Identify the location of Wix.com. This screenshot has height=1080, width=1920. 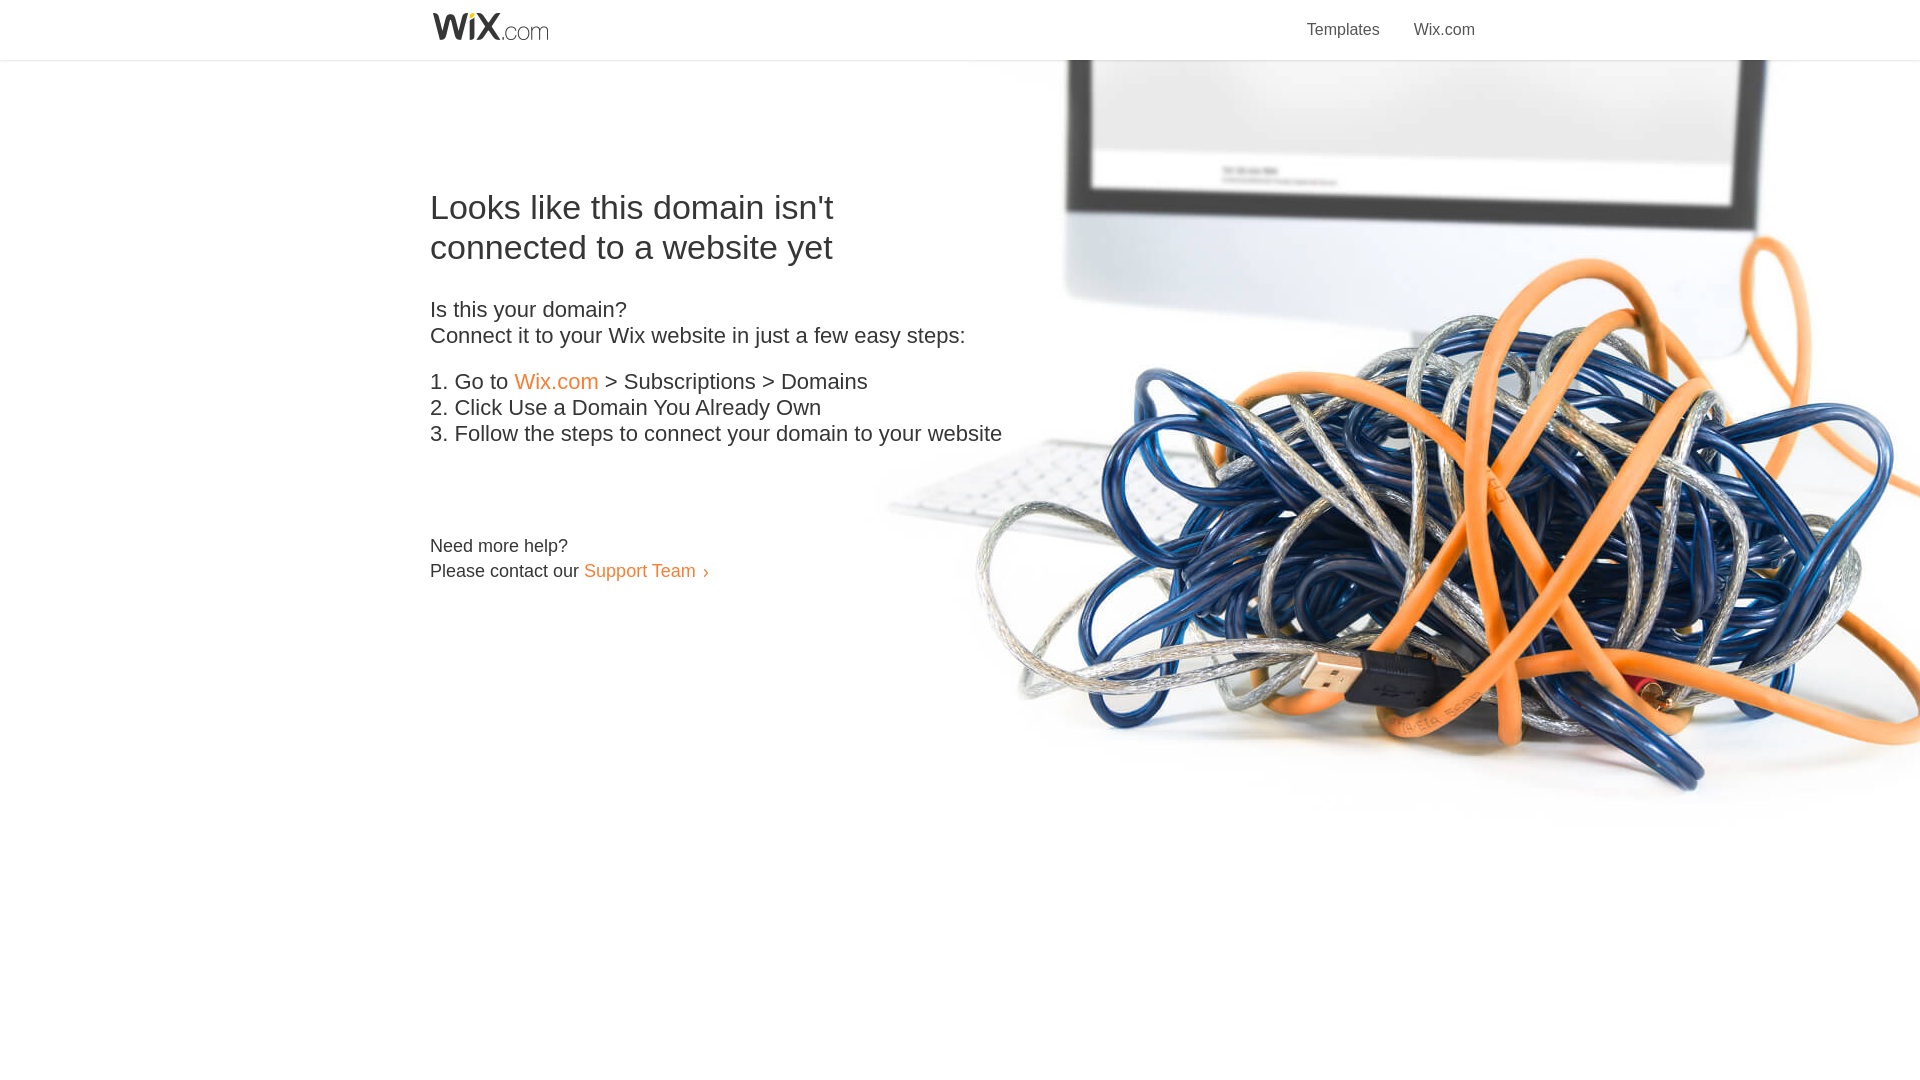
(1444, 18).